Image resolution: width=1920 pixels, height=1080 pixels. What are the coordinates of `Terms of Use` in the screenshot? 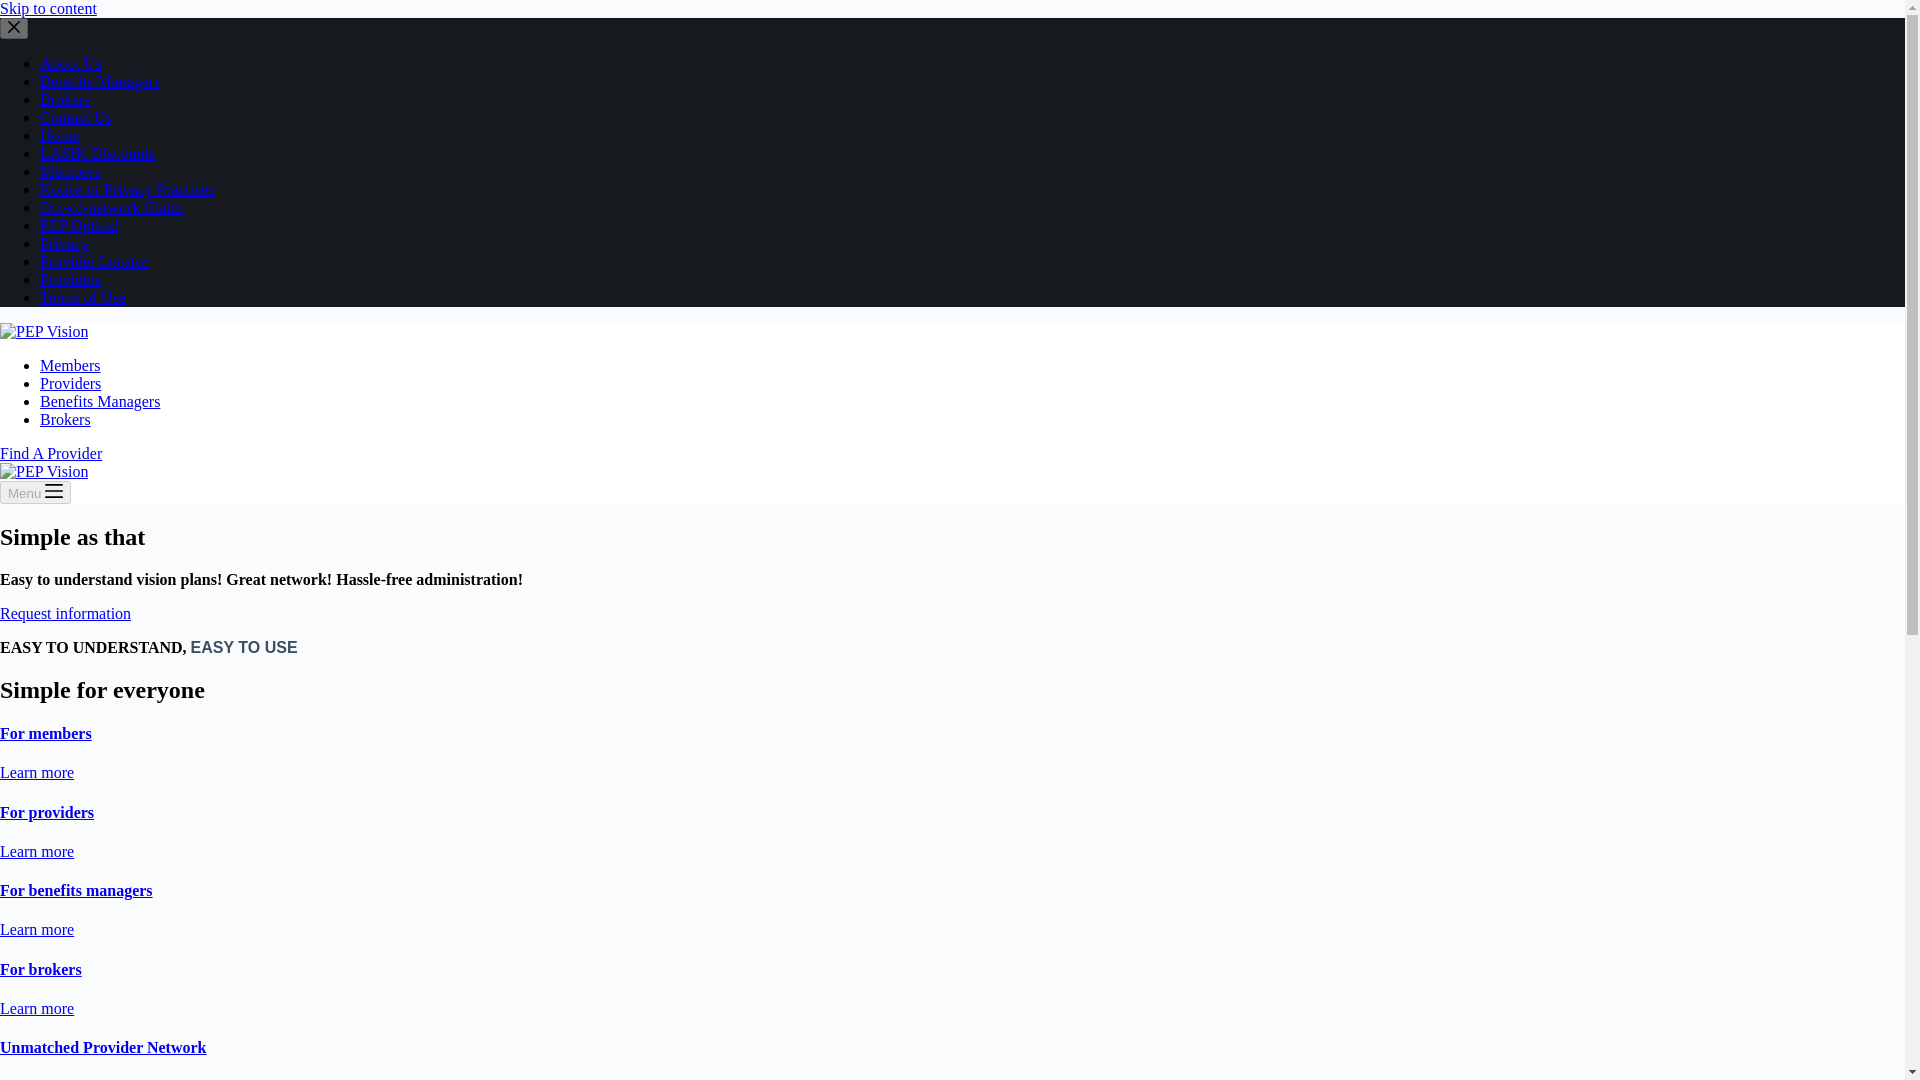 It's located at (83, 297).